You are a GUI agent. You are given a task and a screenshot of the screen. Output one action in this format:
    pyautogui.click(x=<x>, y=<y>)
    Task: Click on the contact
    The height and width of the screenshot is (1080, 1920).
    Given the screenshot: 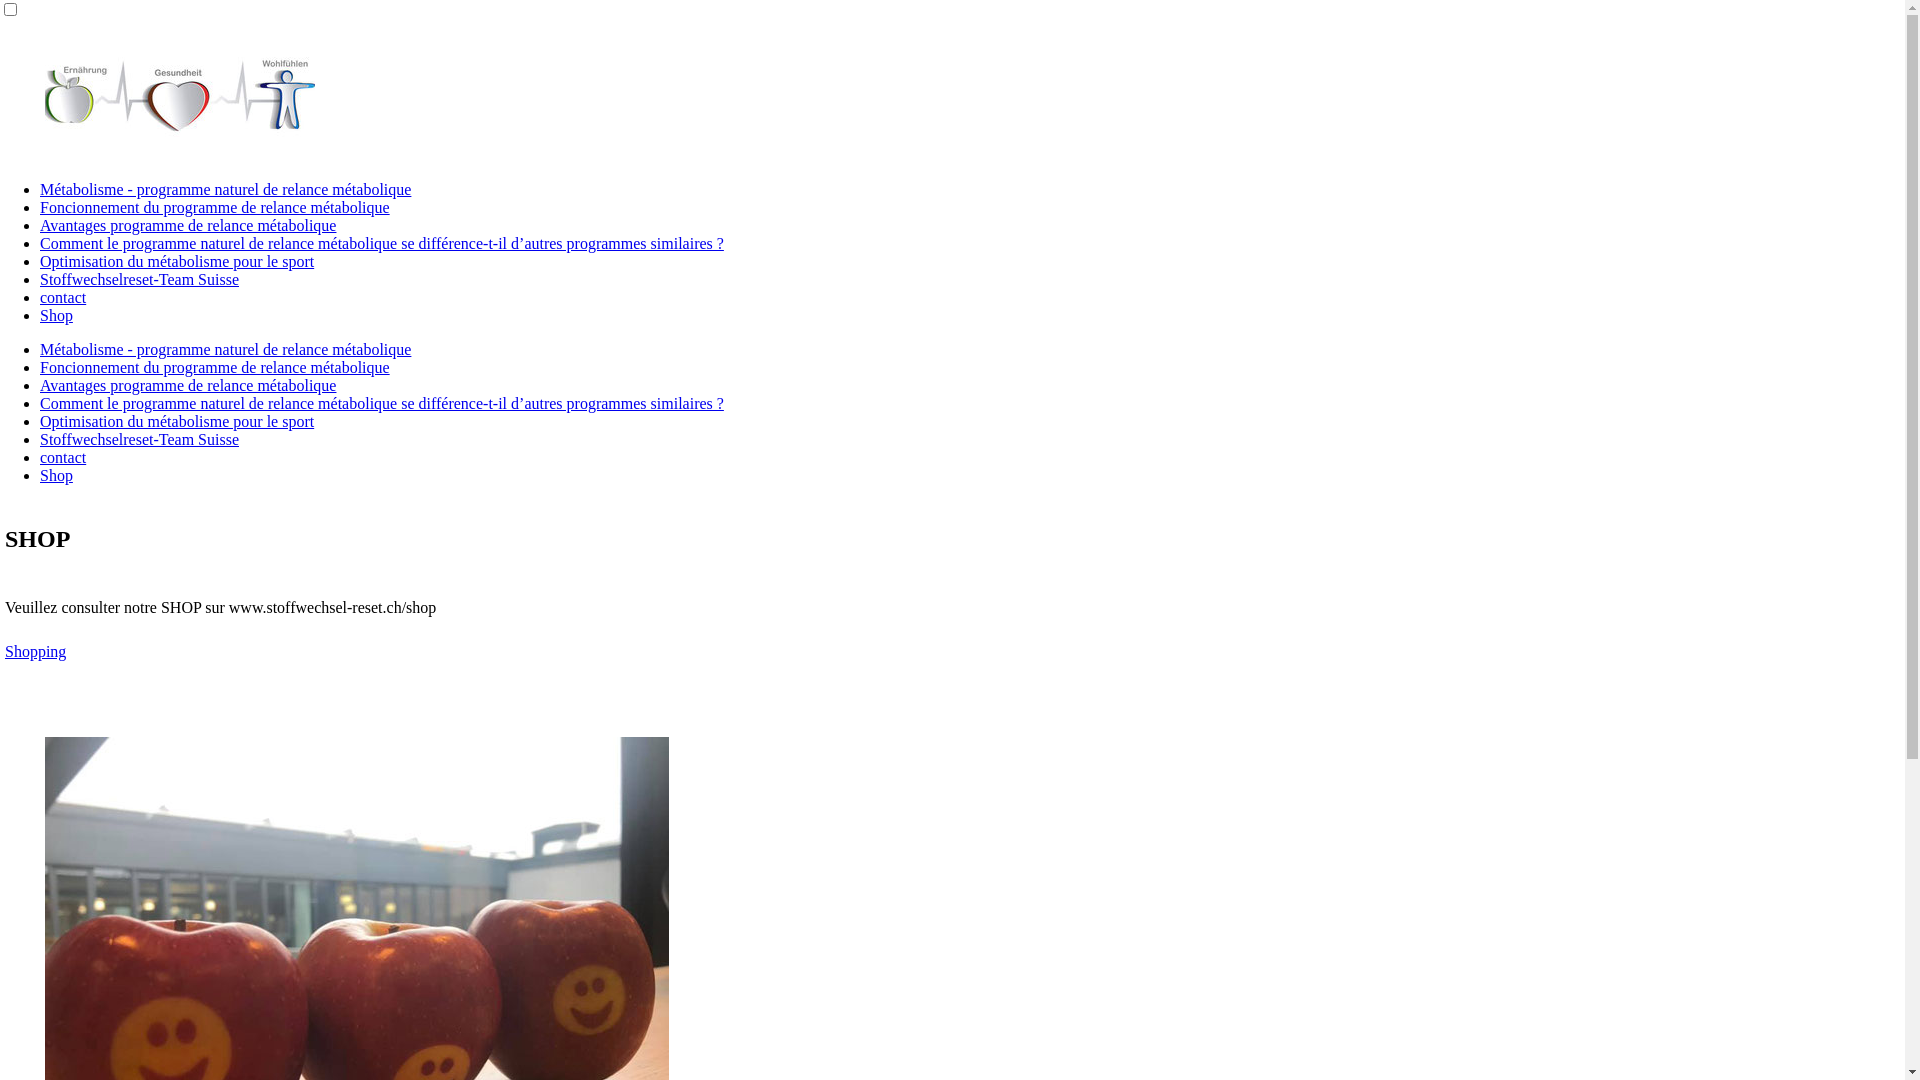 What is the action you would take?
    pyautogui.click(x=63, y=298)
    